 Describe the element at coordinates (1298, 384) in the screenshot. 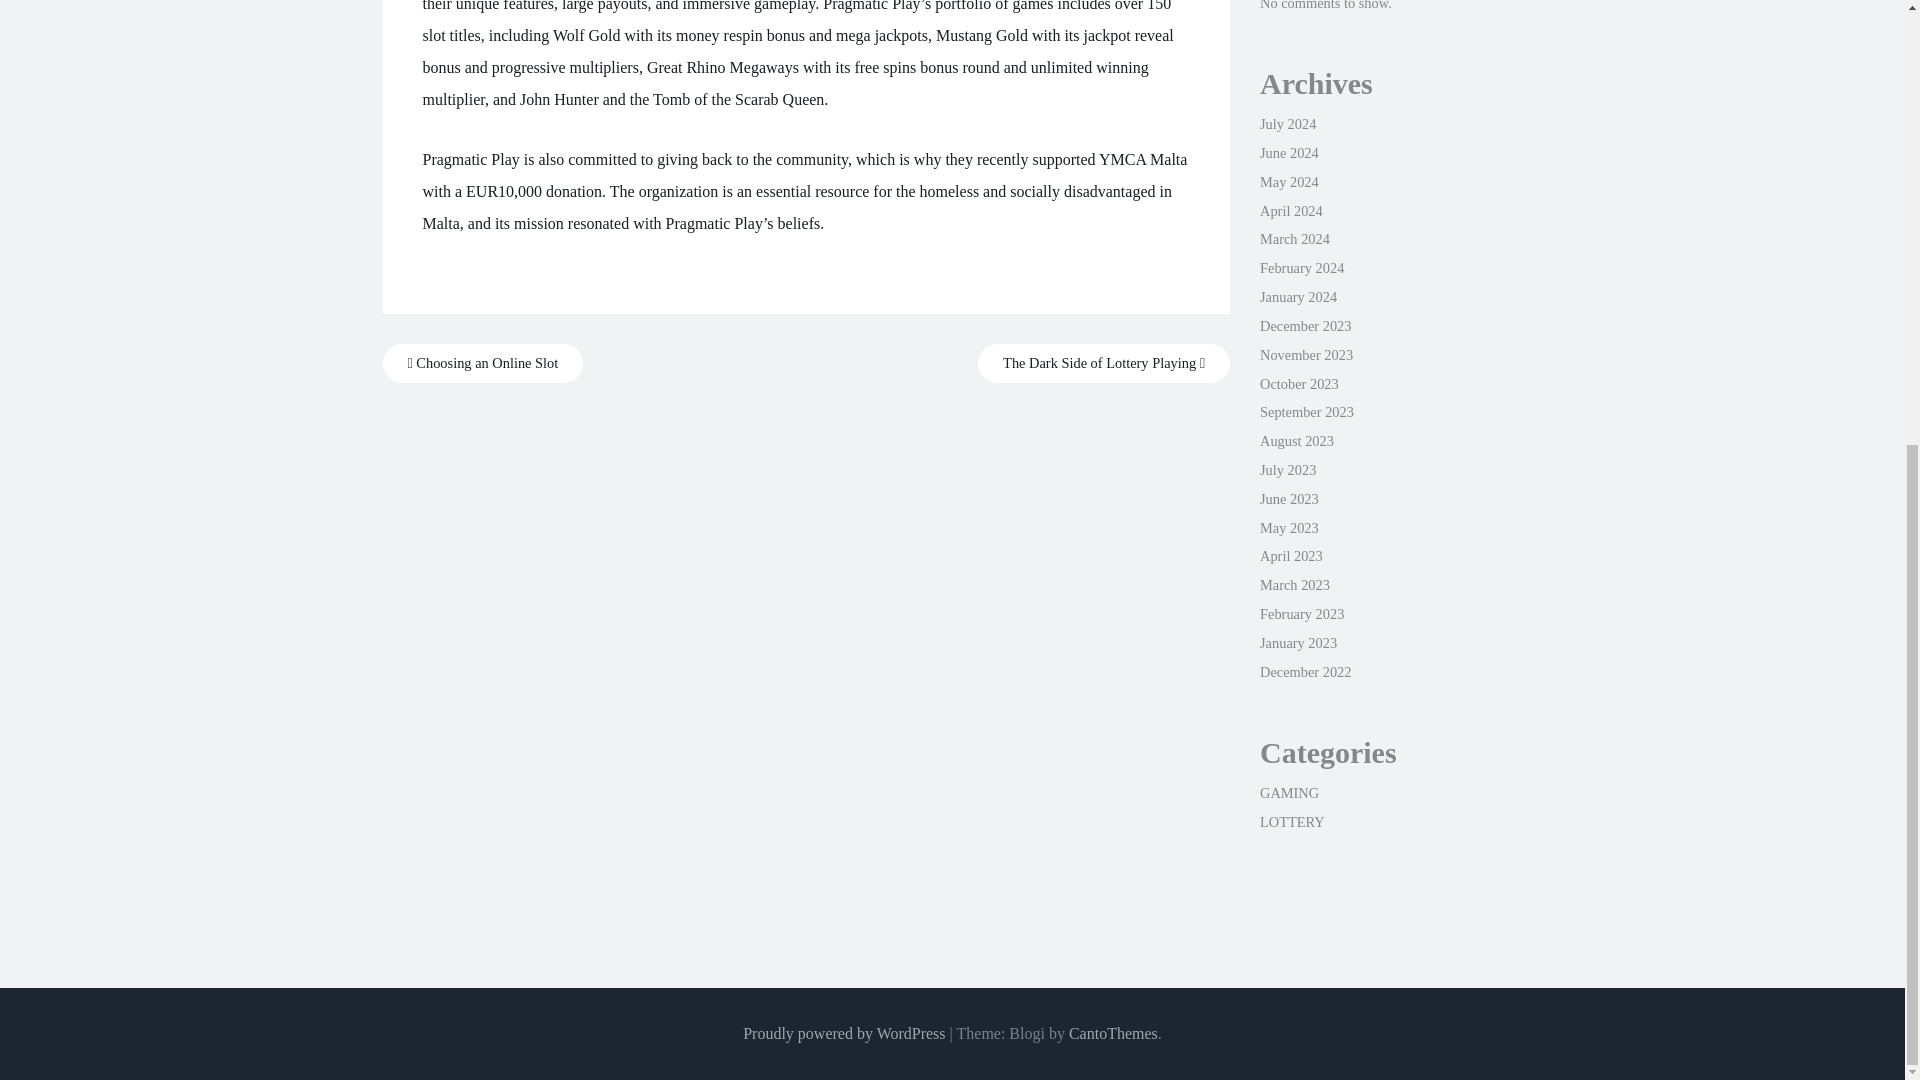

I see `October 2023` at that location.